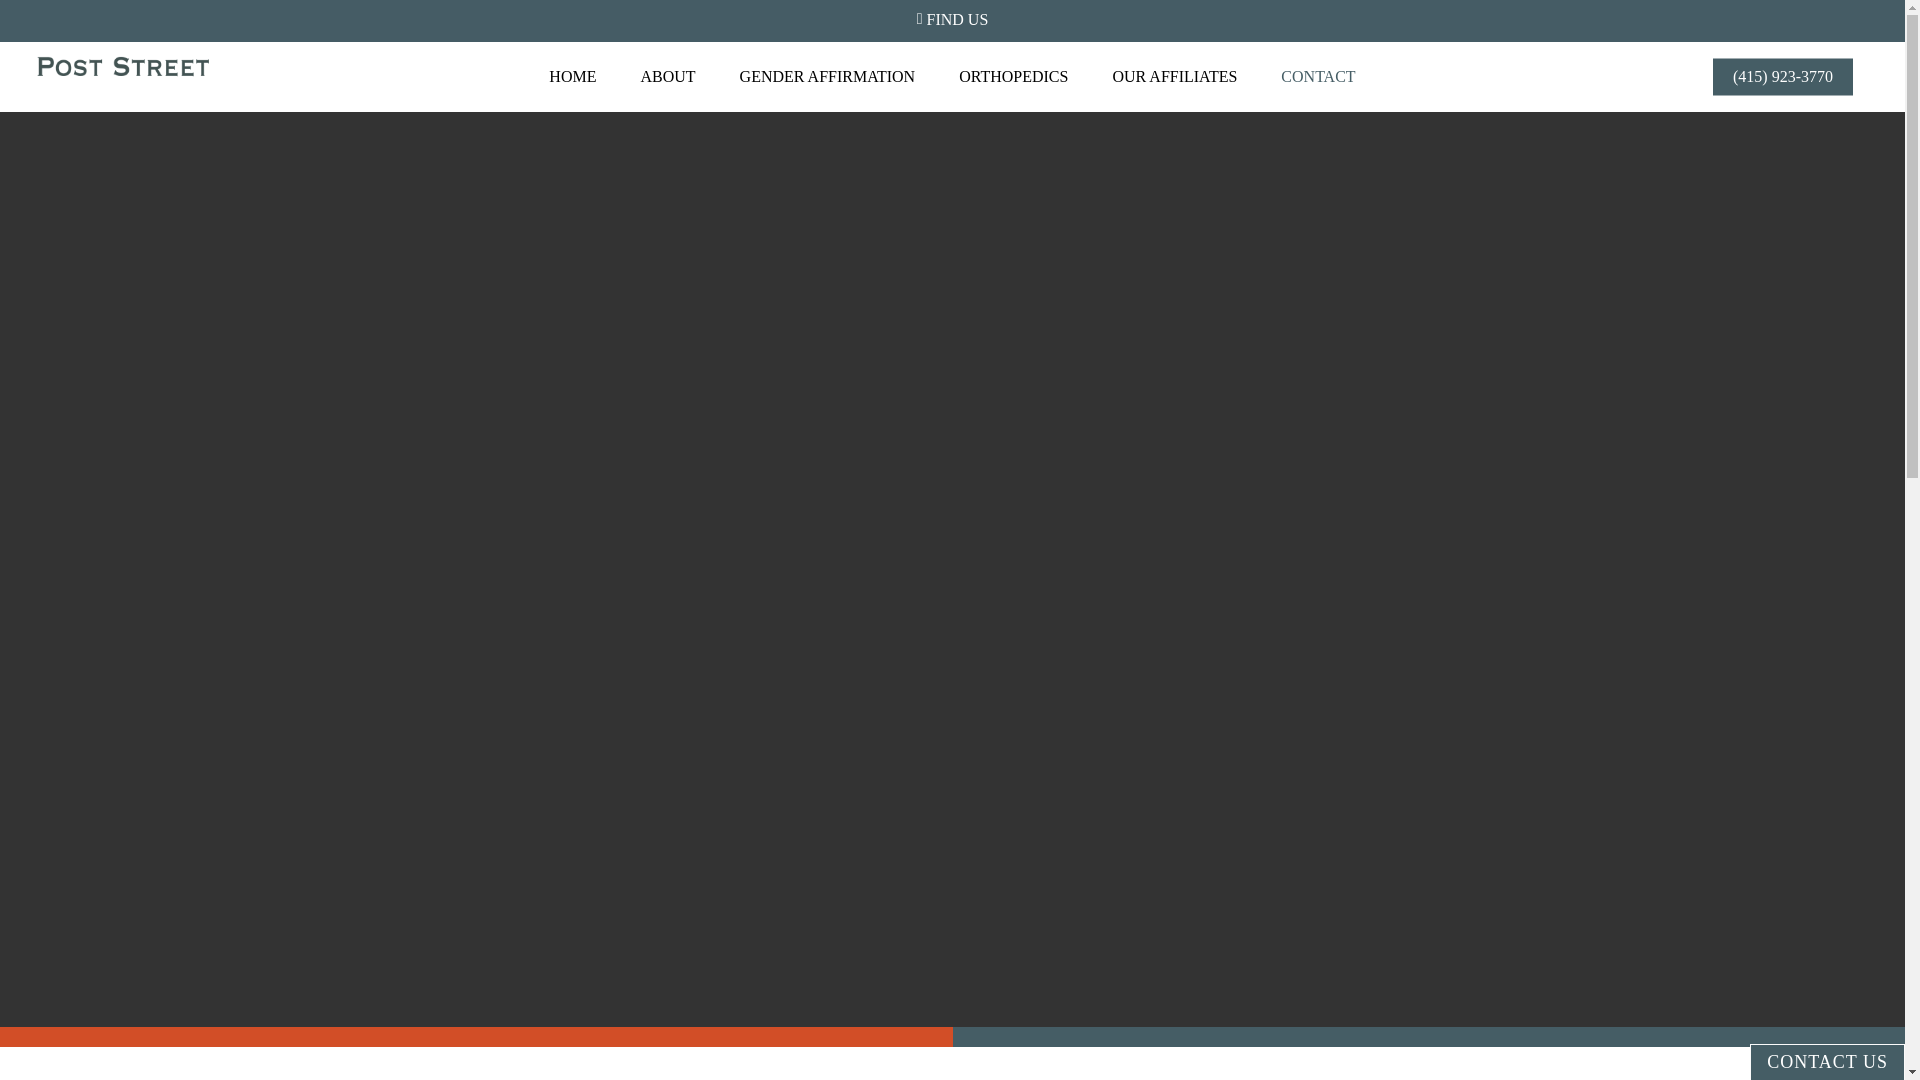 This screenshot has width=1920, height=1080. What do you see at coordinates (667, 76) in the screenshot?
I see `ABOUT` at bounding box center [667, 76].